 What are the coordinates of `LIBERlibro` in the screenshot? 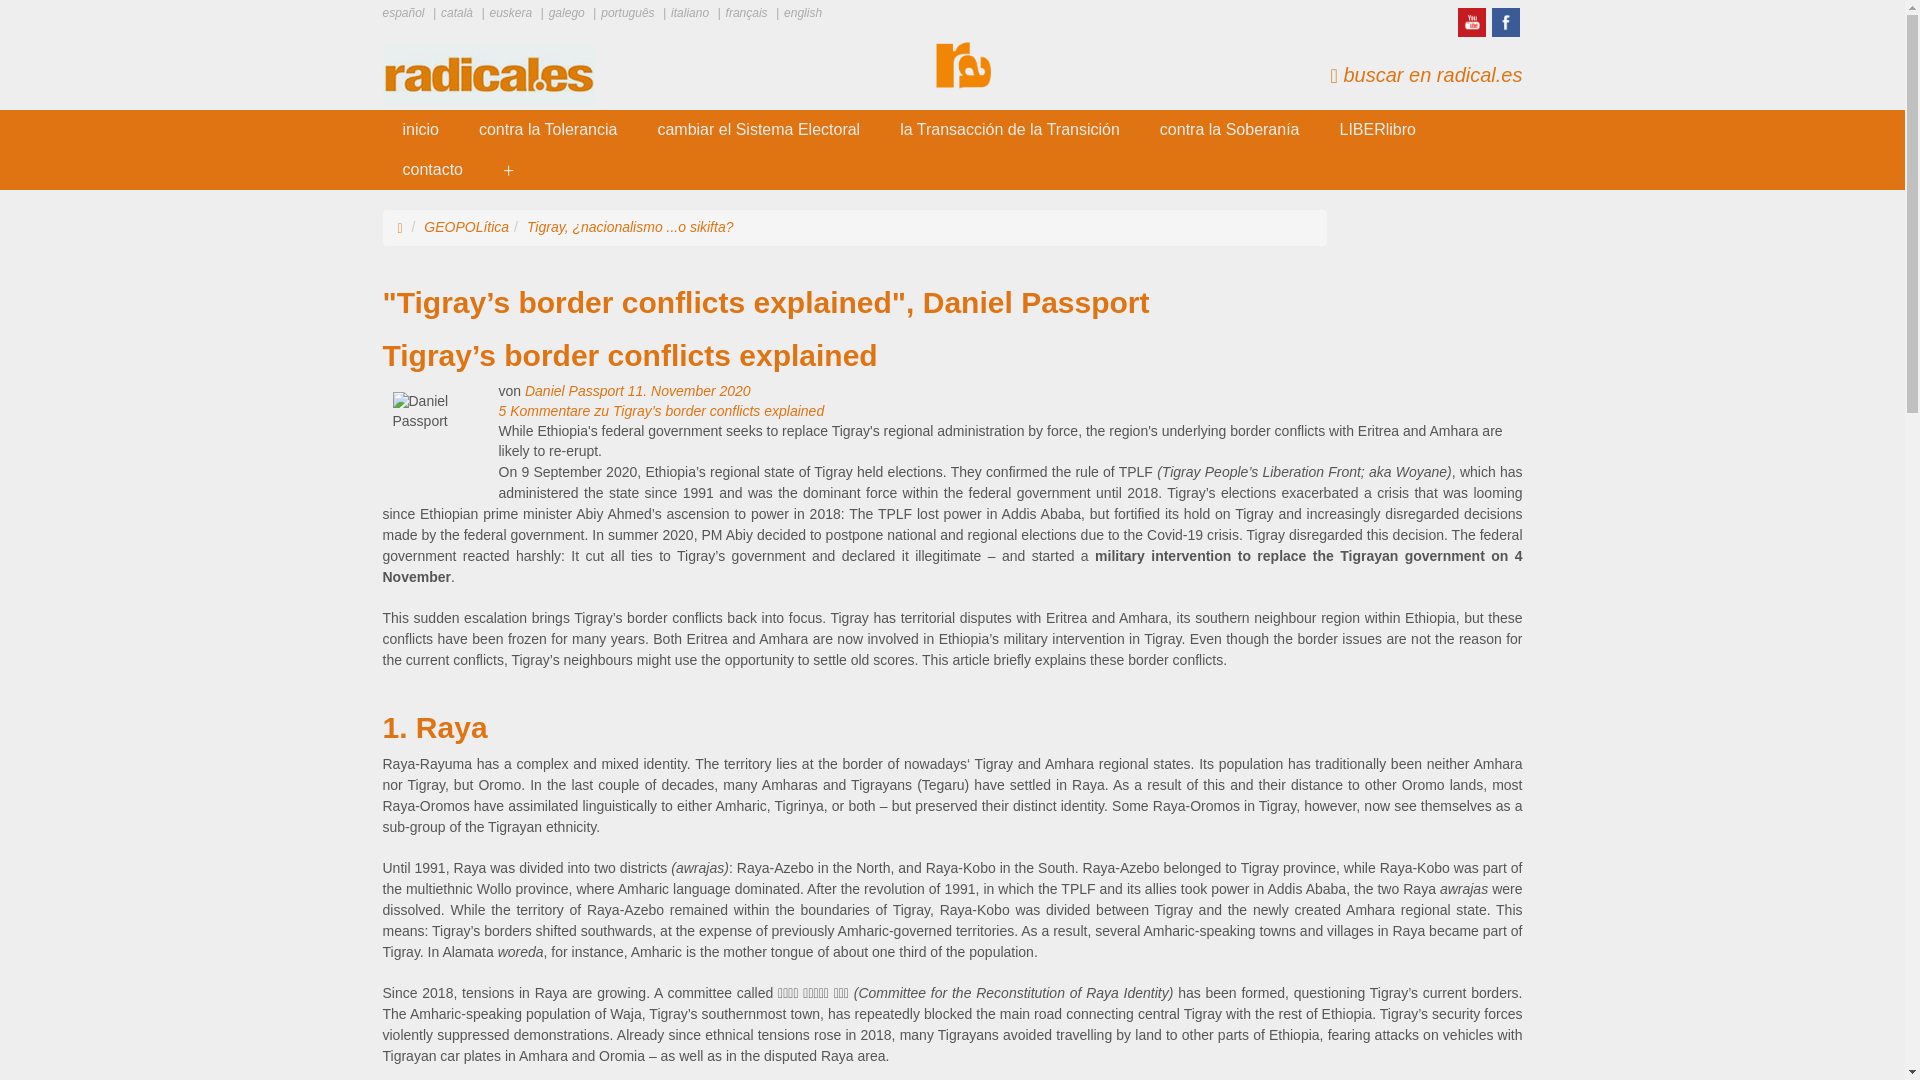 It's located at (1378, 130).